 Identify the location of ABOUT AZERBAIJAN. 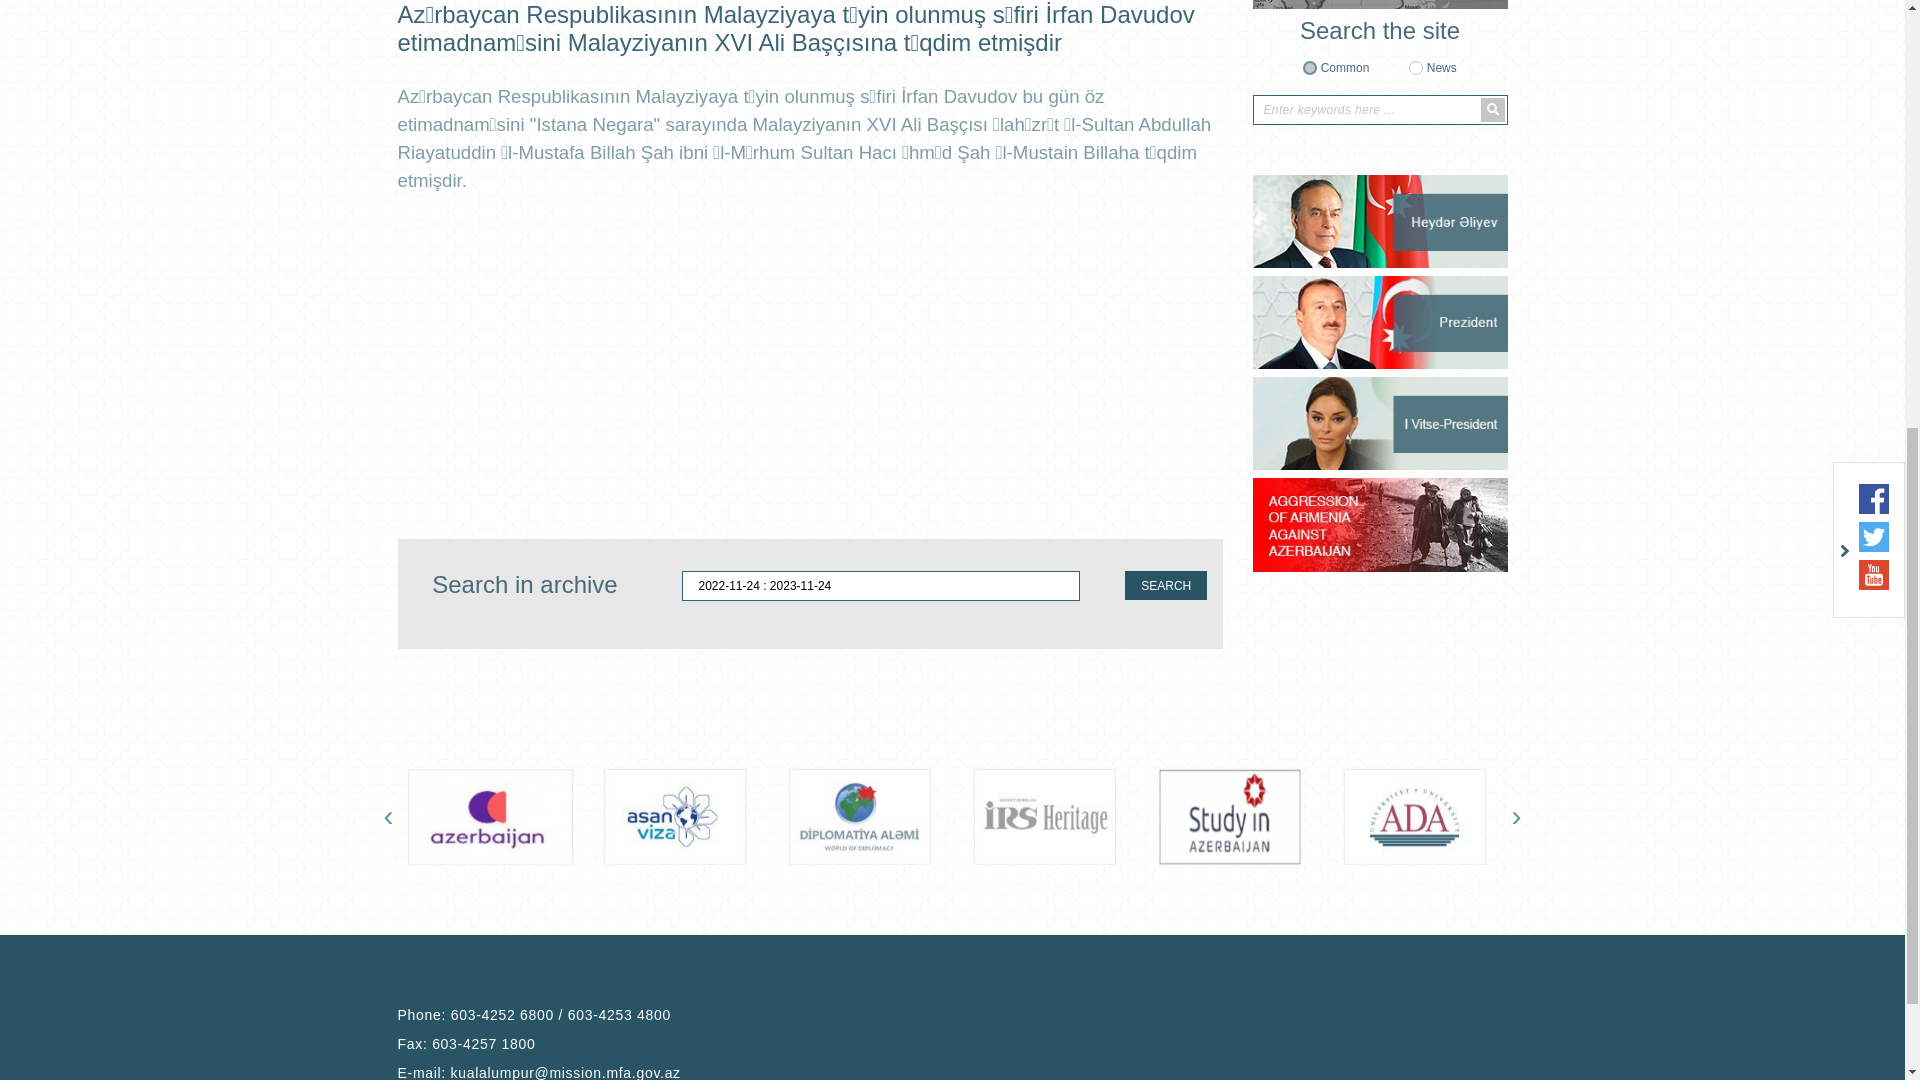
(575, 164).